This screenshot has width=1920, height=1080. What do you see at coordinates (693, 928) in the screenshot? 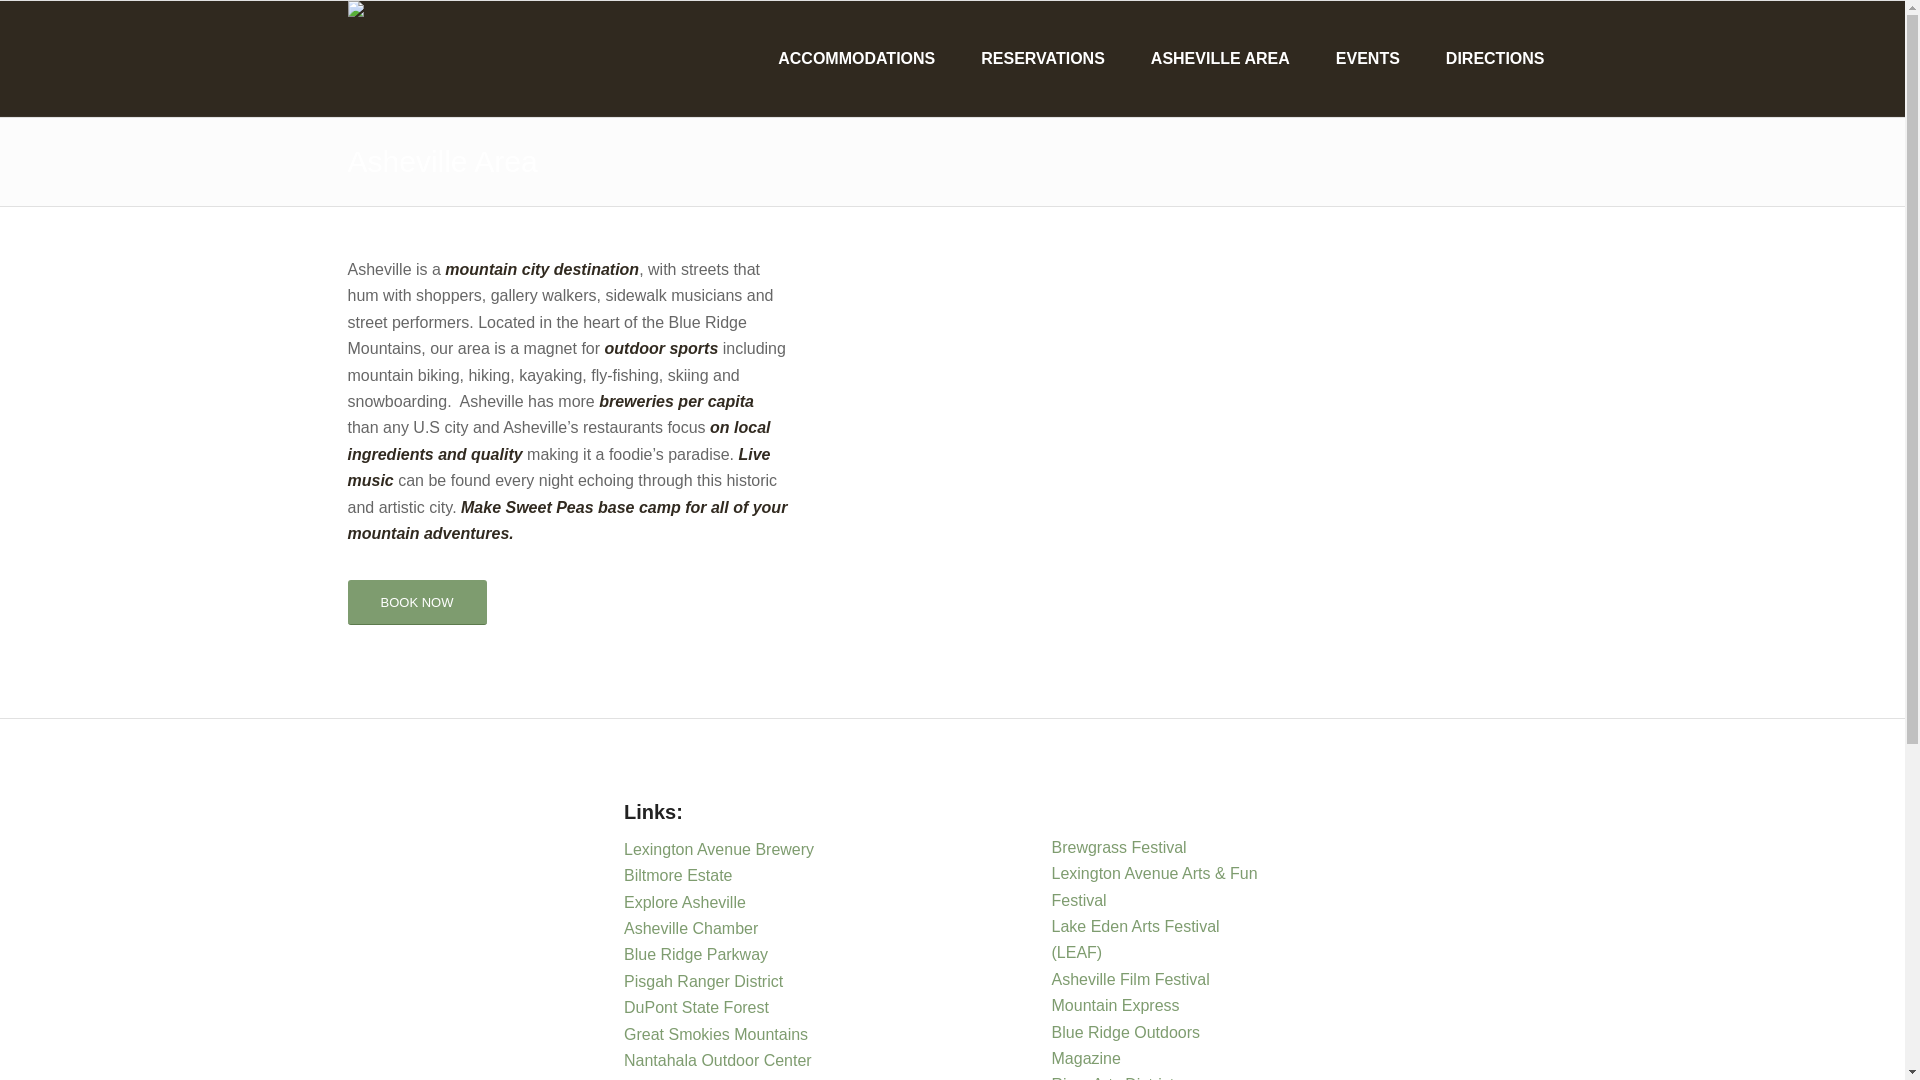
I see `Asheville Chamber ` at bounding box center [693, 928].